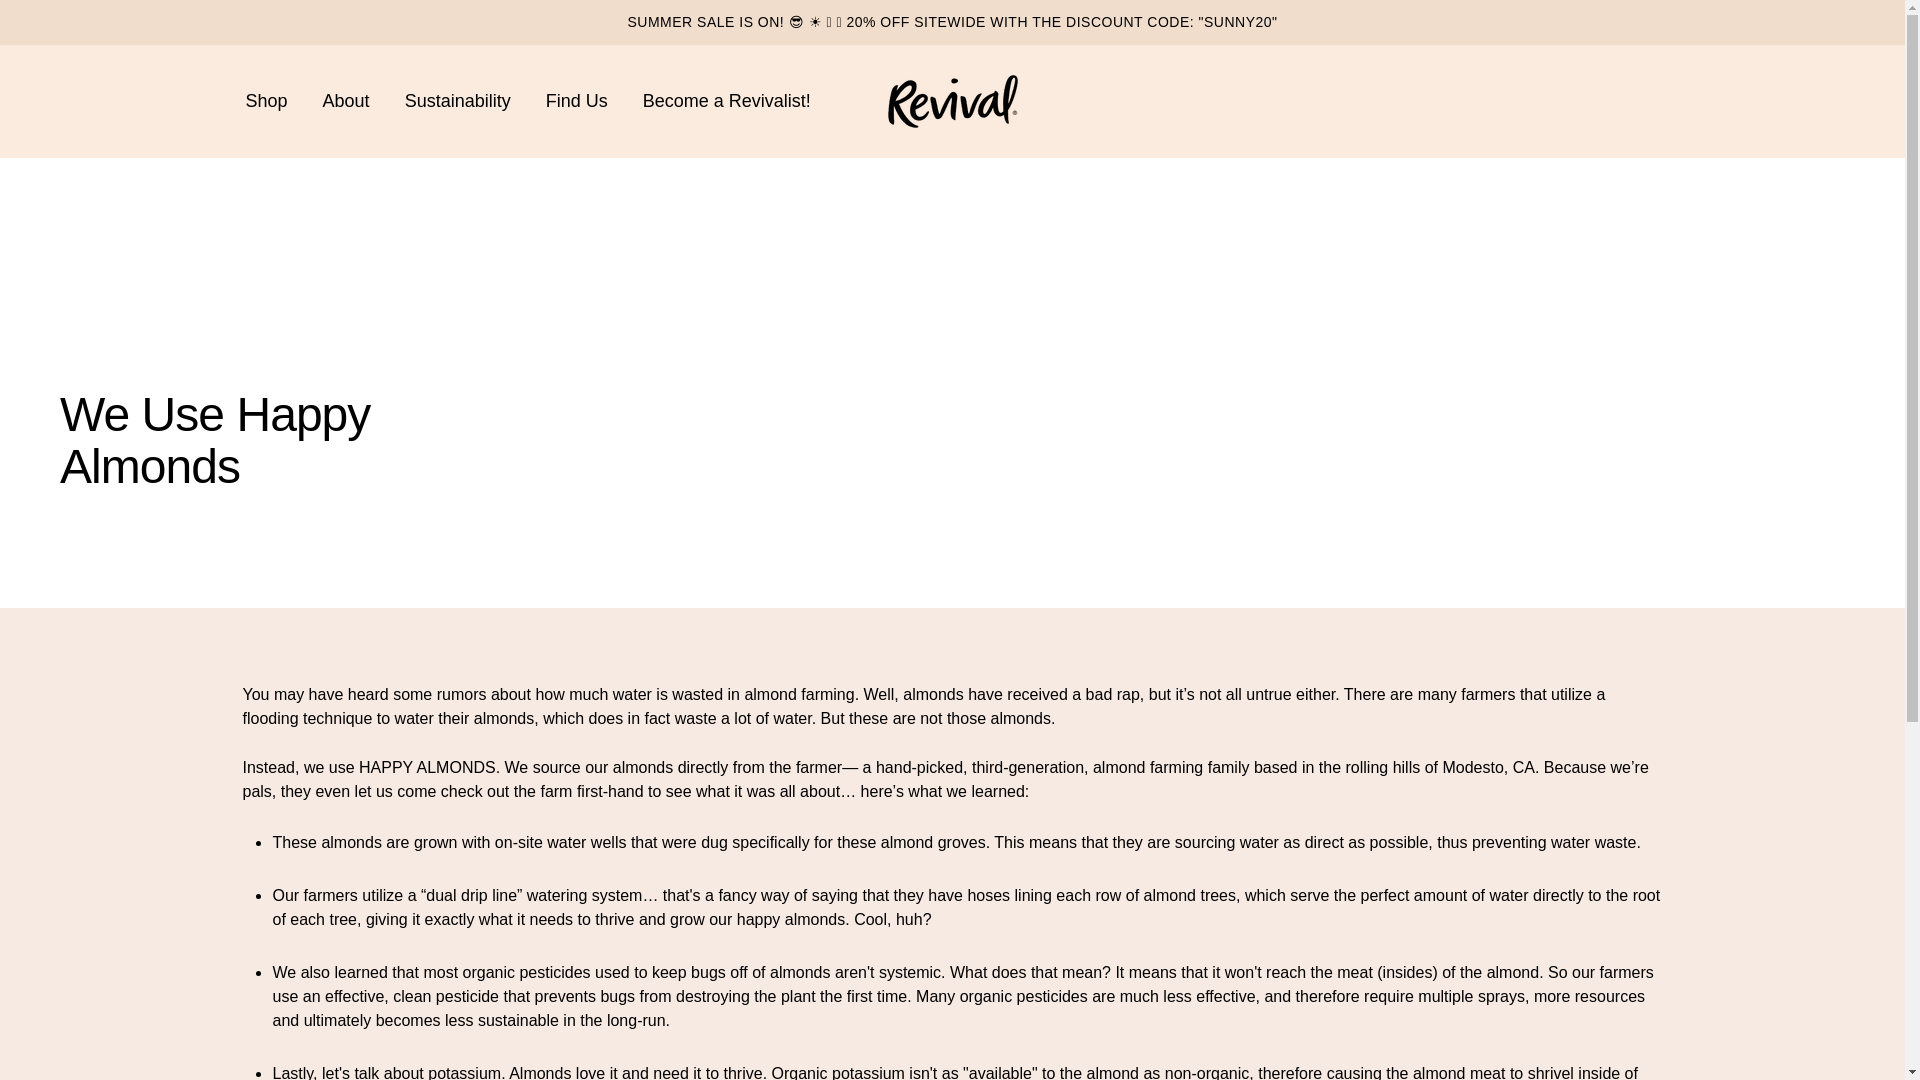 This screenshot has height=1080, width=1920. Describe the element at coordinates (346, 102) in the screenshot. I see `About` at that location.